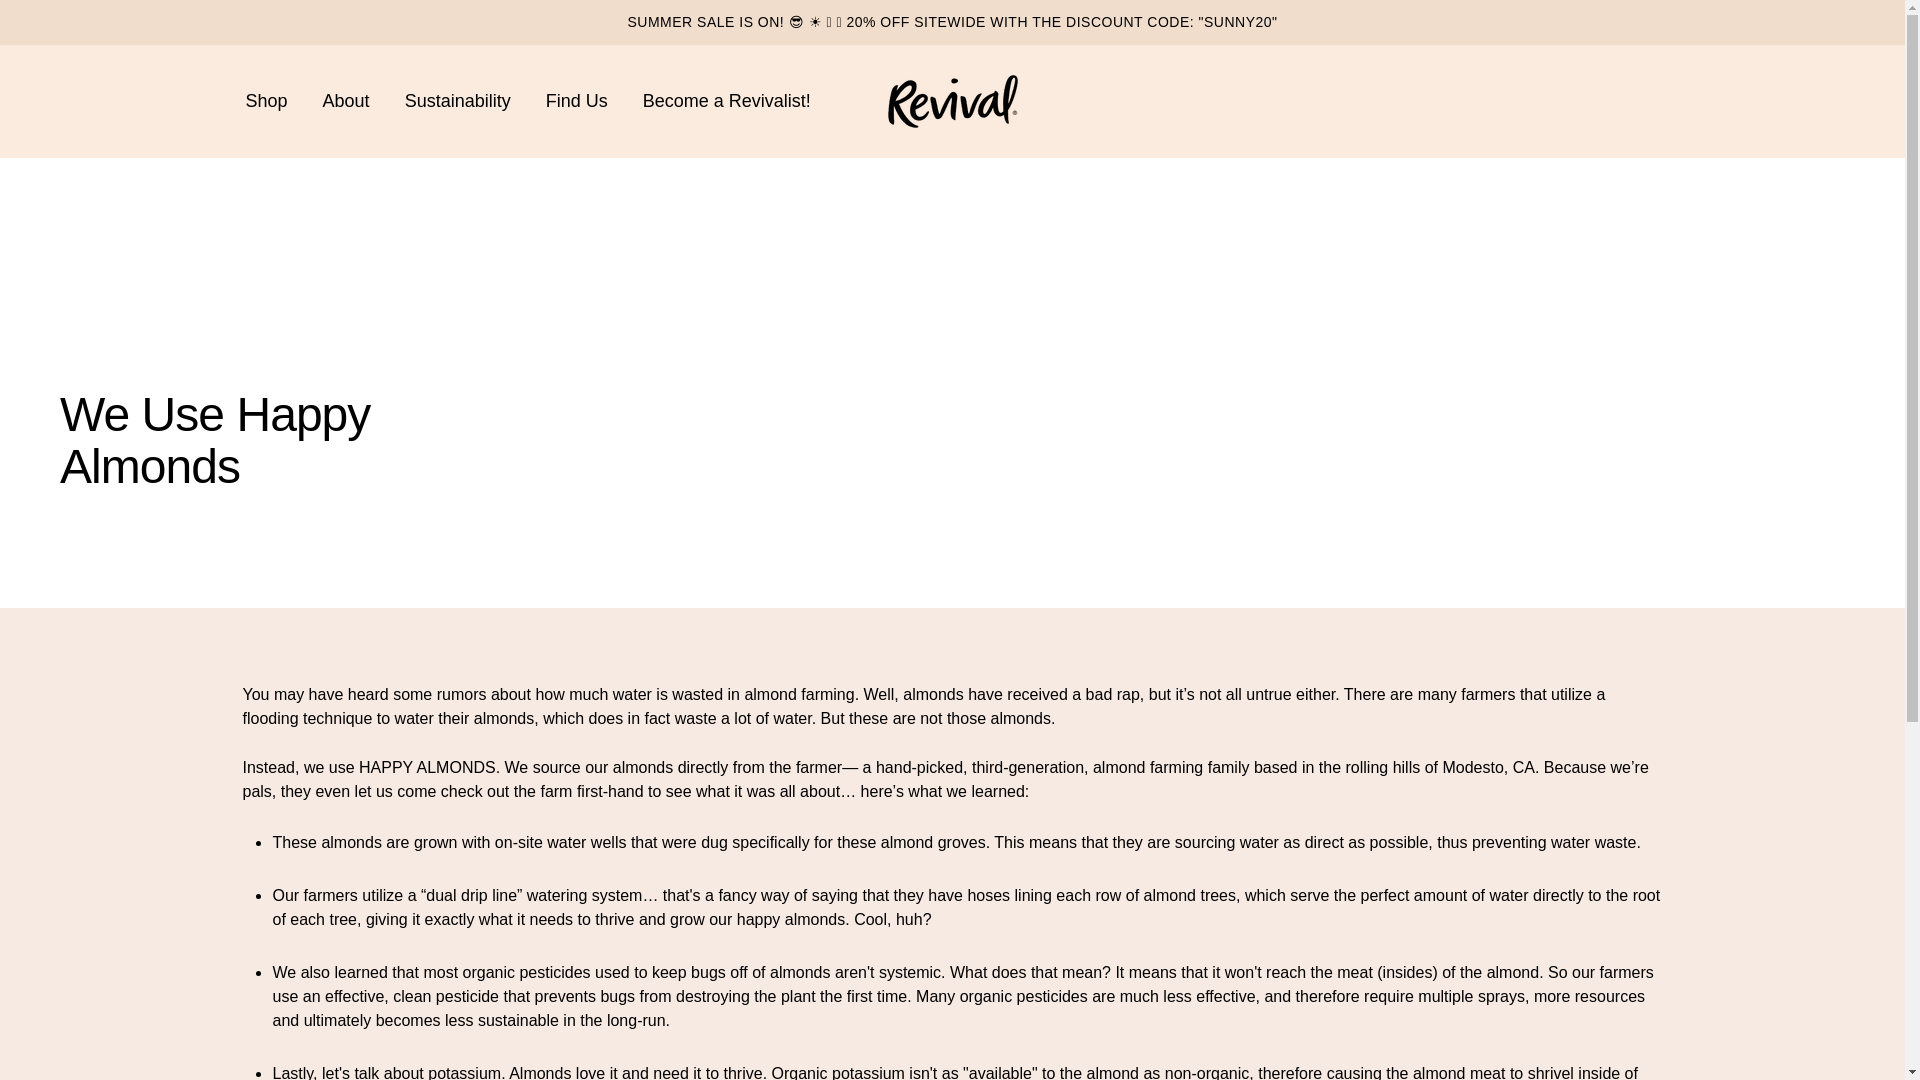 This screenshot has height=1080, width=1920. Describe the element at coordinates (346, 102) in the screenshot. I see `About` at that location.